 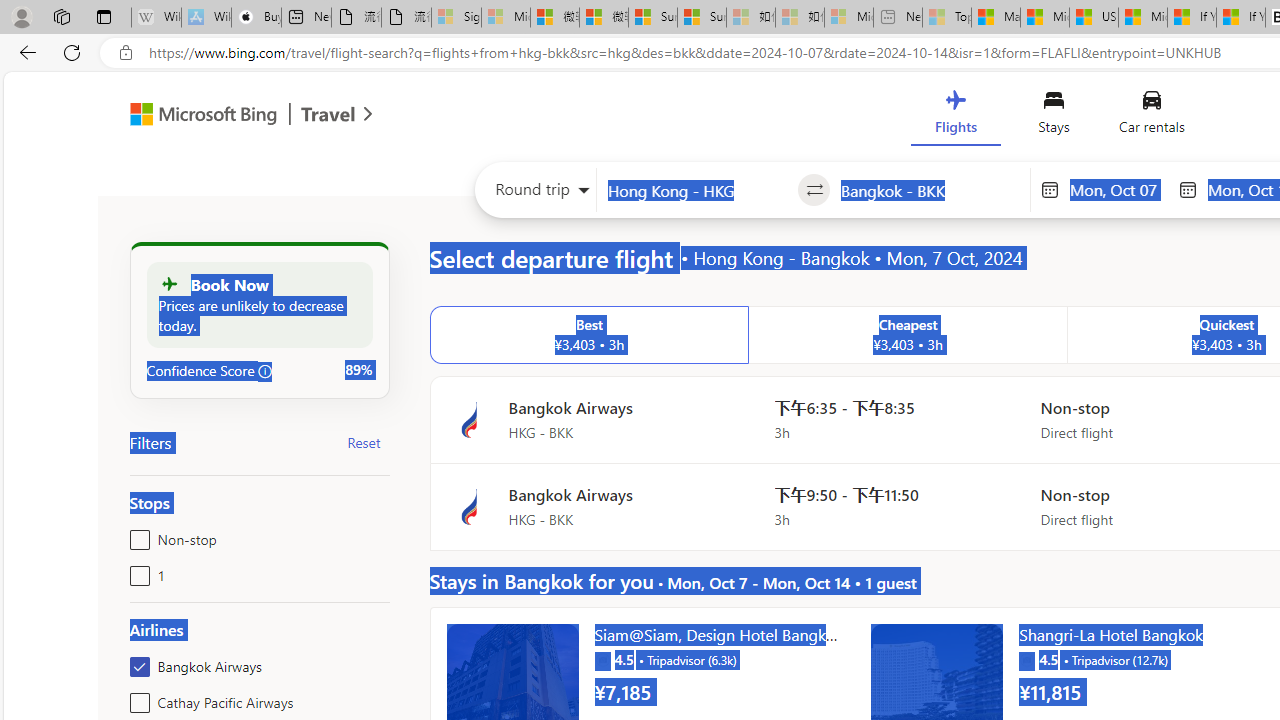 What do you see at coordinates (955, 116) in the screenshot?
I see `Flights` at bounding box center [955, 116].